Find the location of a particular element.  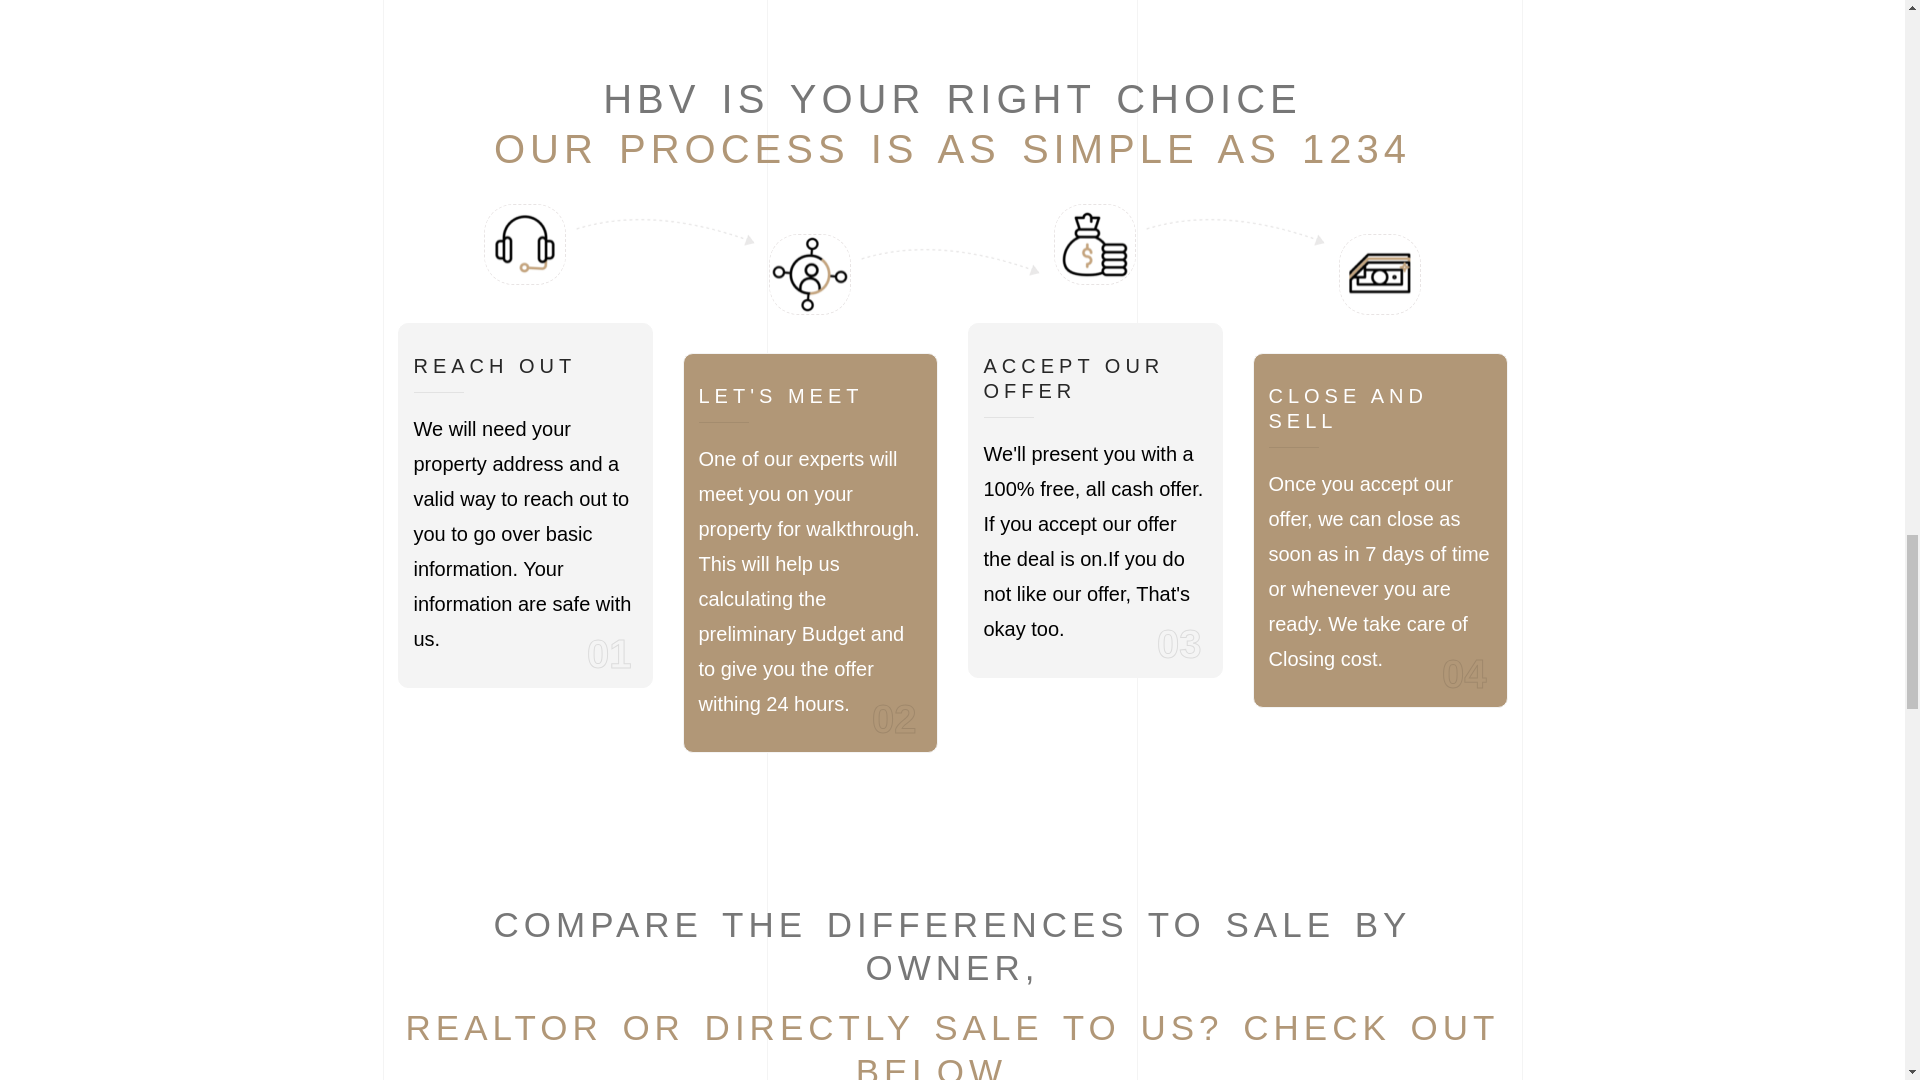

04 is located at coordinates (1464, 672).